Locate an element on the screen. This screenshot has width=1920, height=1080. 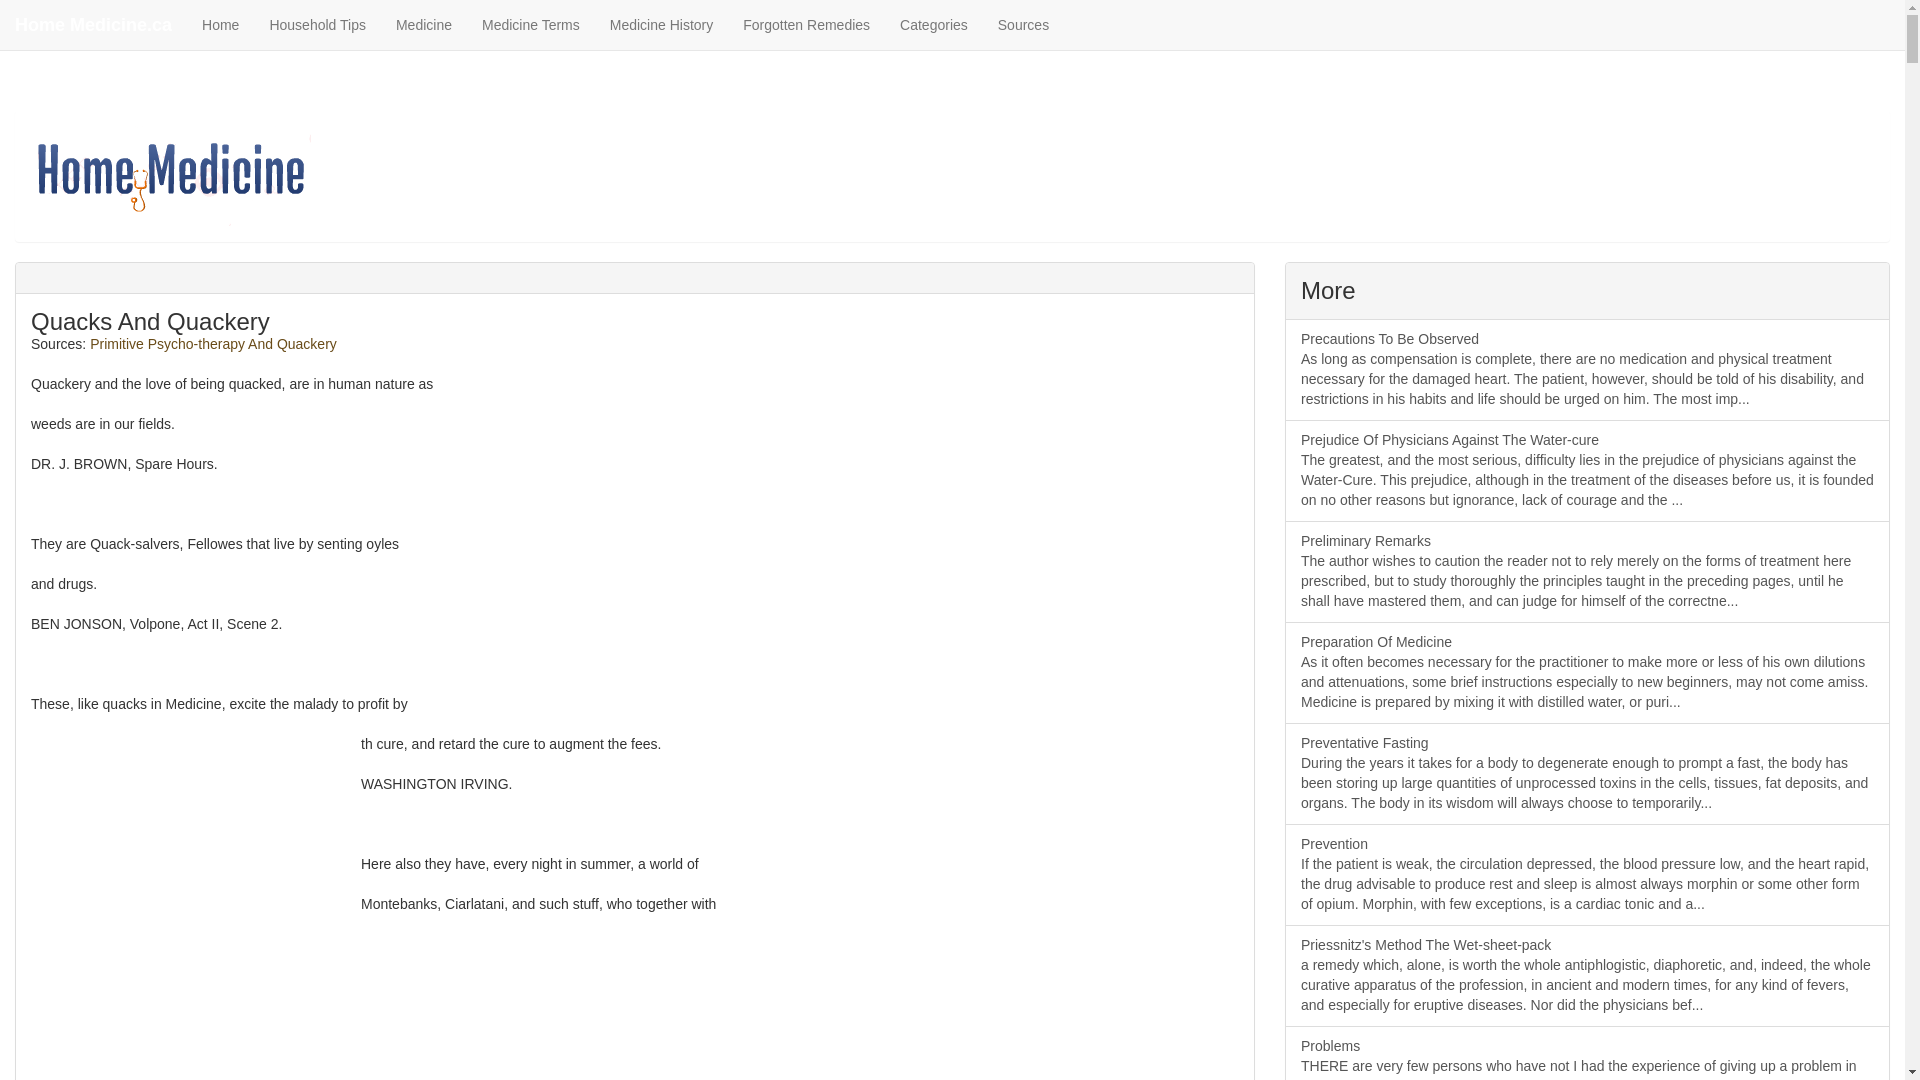
Medicine is located at coordinates (423, 24).